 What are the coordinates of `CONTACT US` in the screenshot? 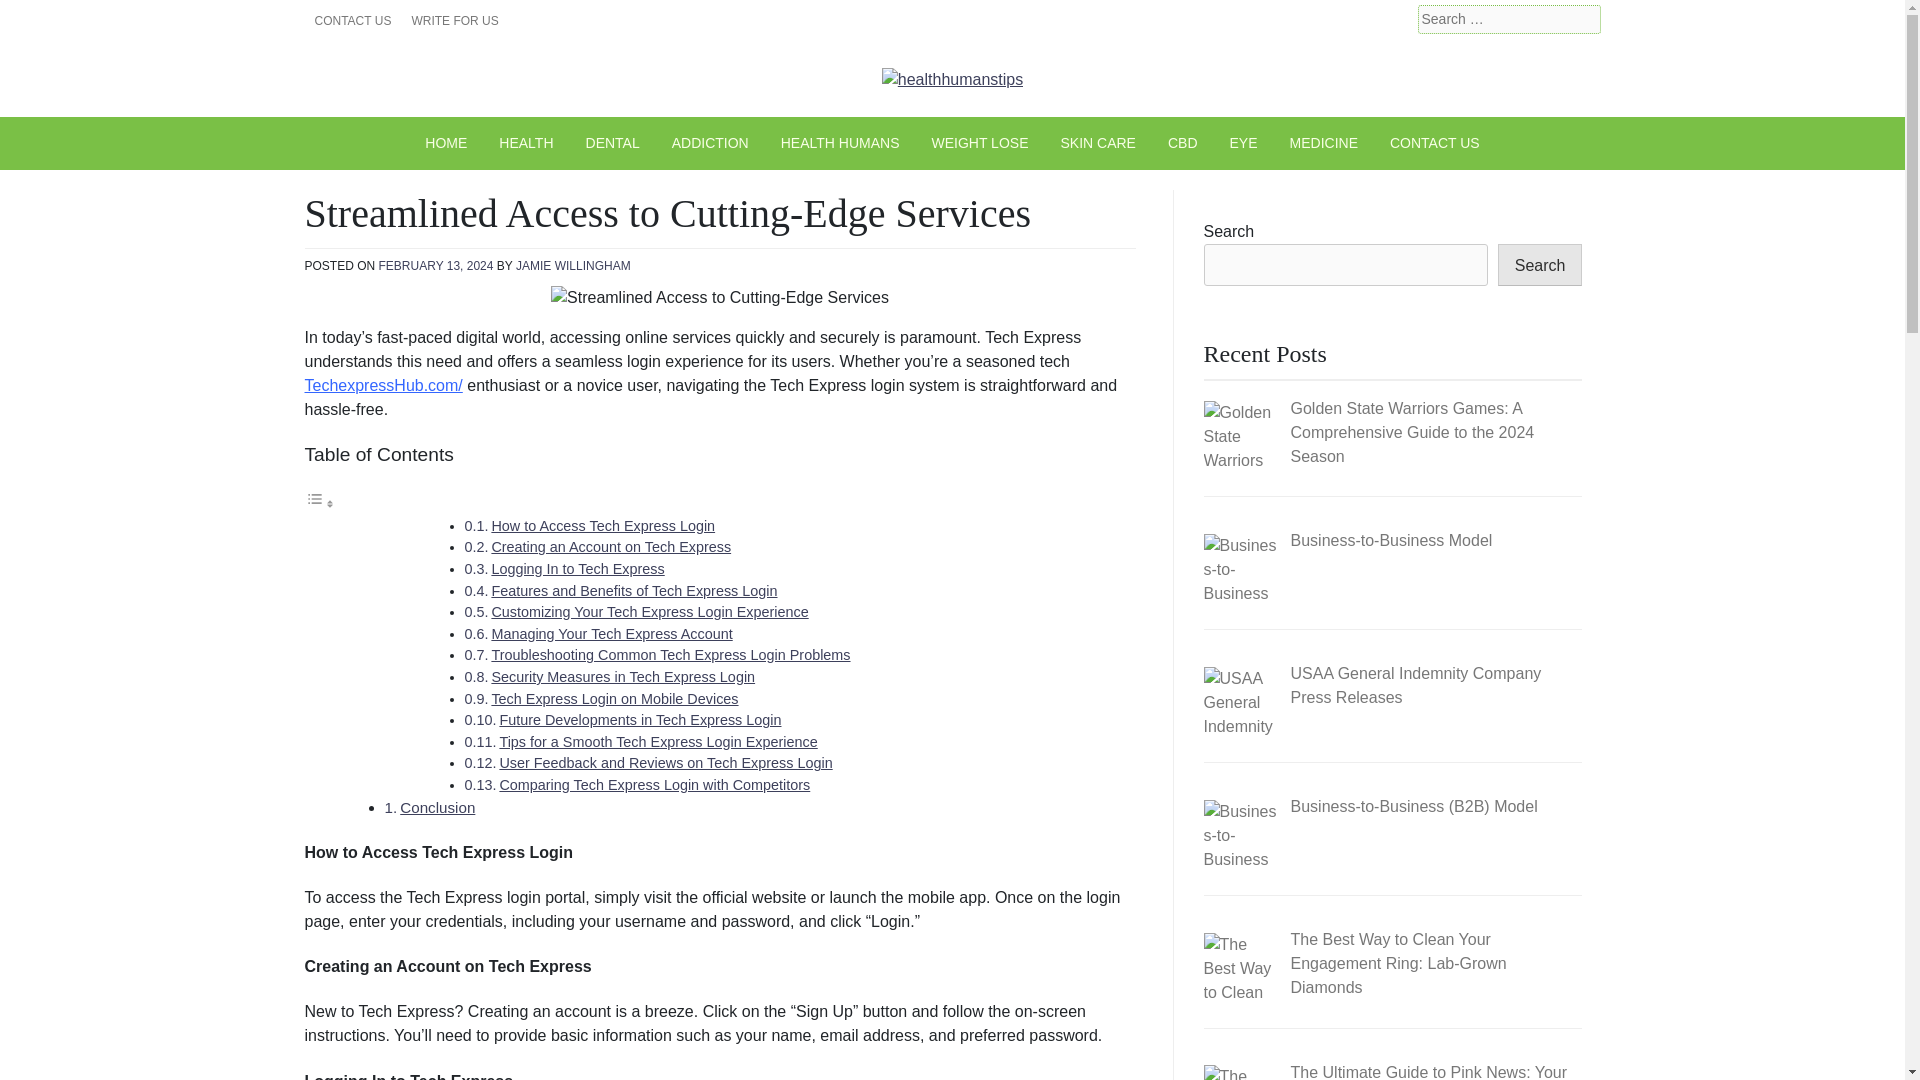 It's located at (352, 20).